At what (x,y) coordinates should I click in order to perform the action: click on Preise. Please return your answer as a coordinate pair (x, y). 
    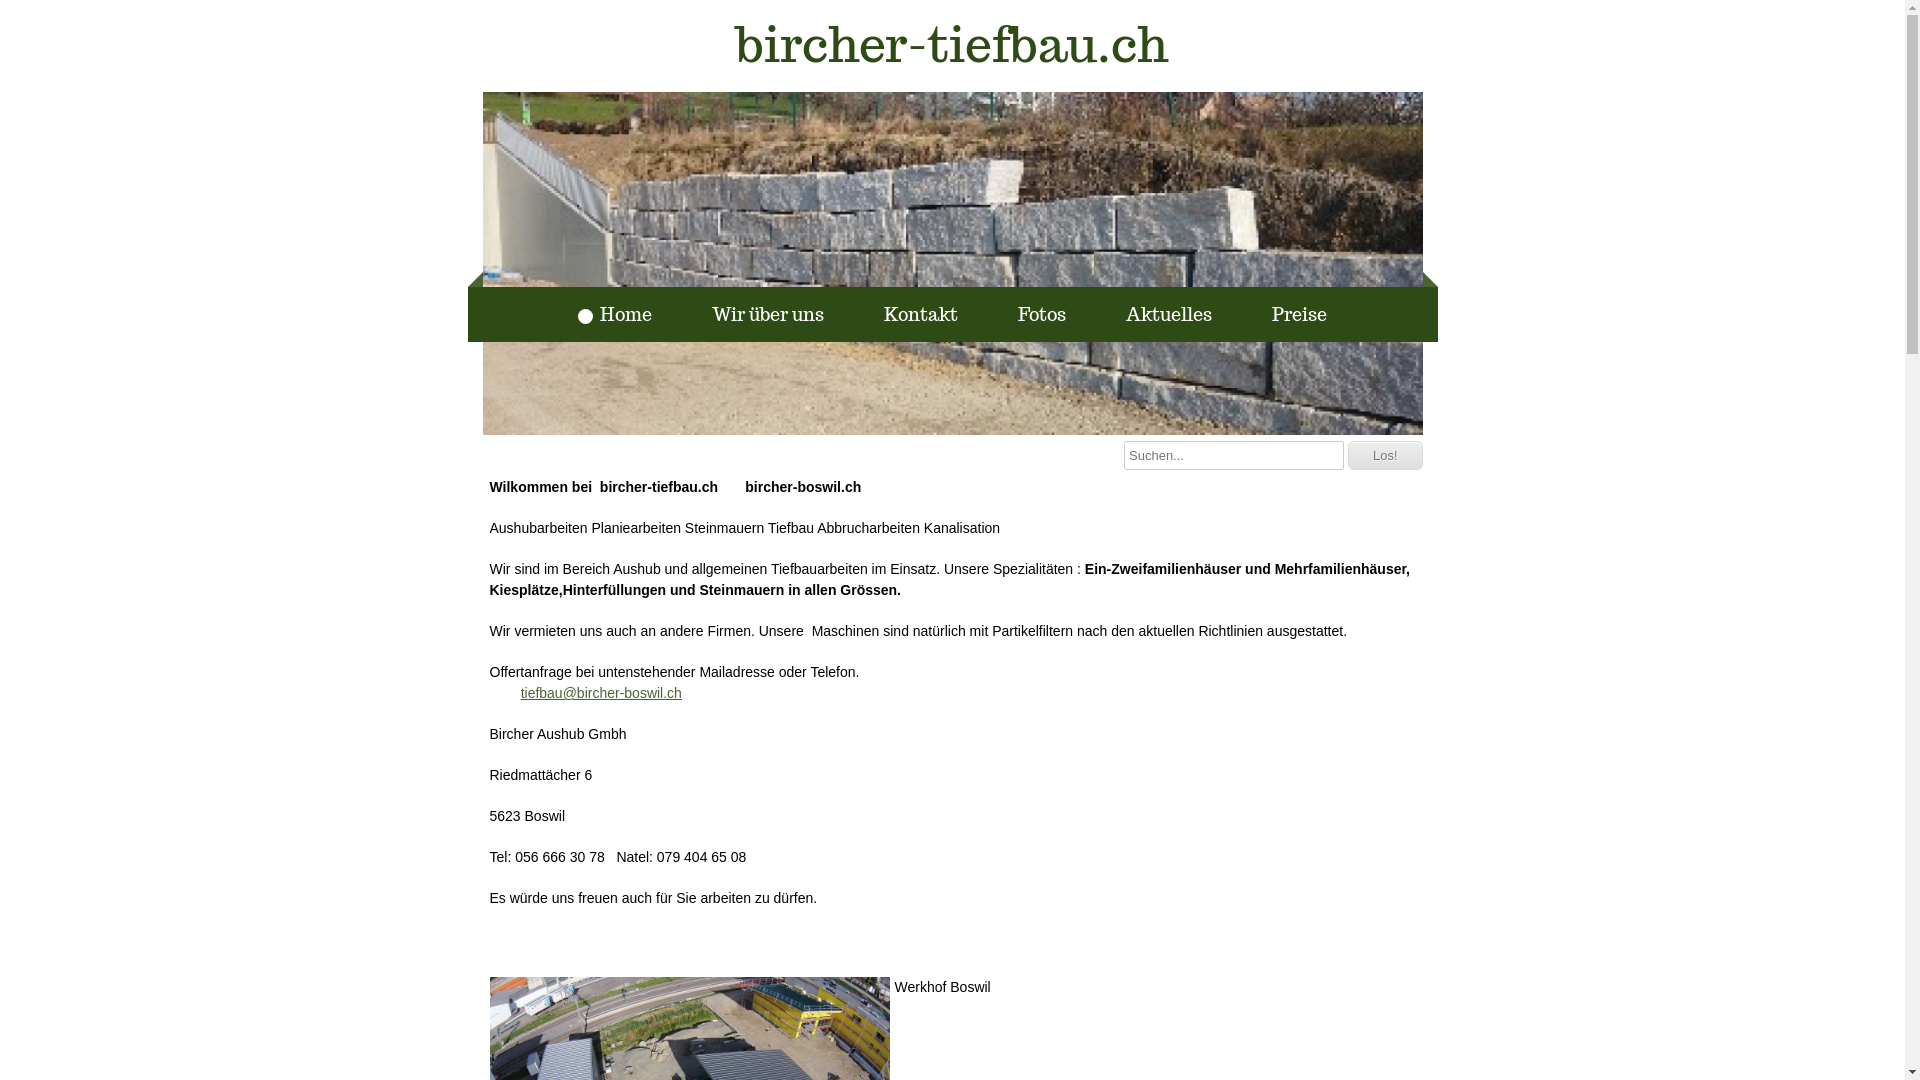
    Looking at the image, I should click on (1288, 314).